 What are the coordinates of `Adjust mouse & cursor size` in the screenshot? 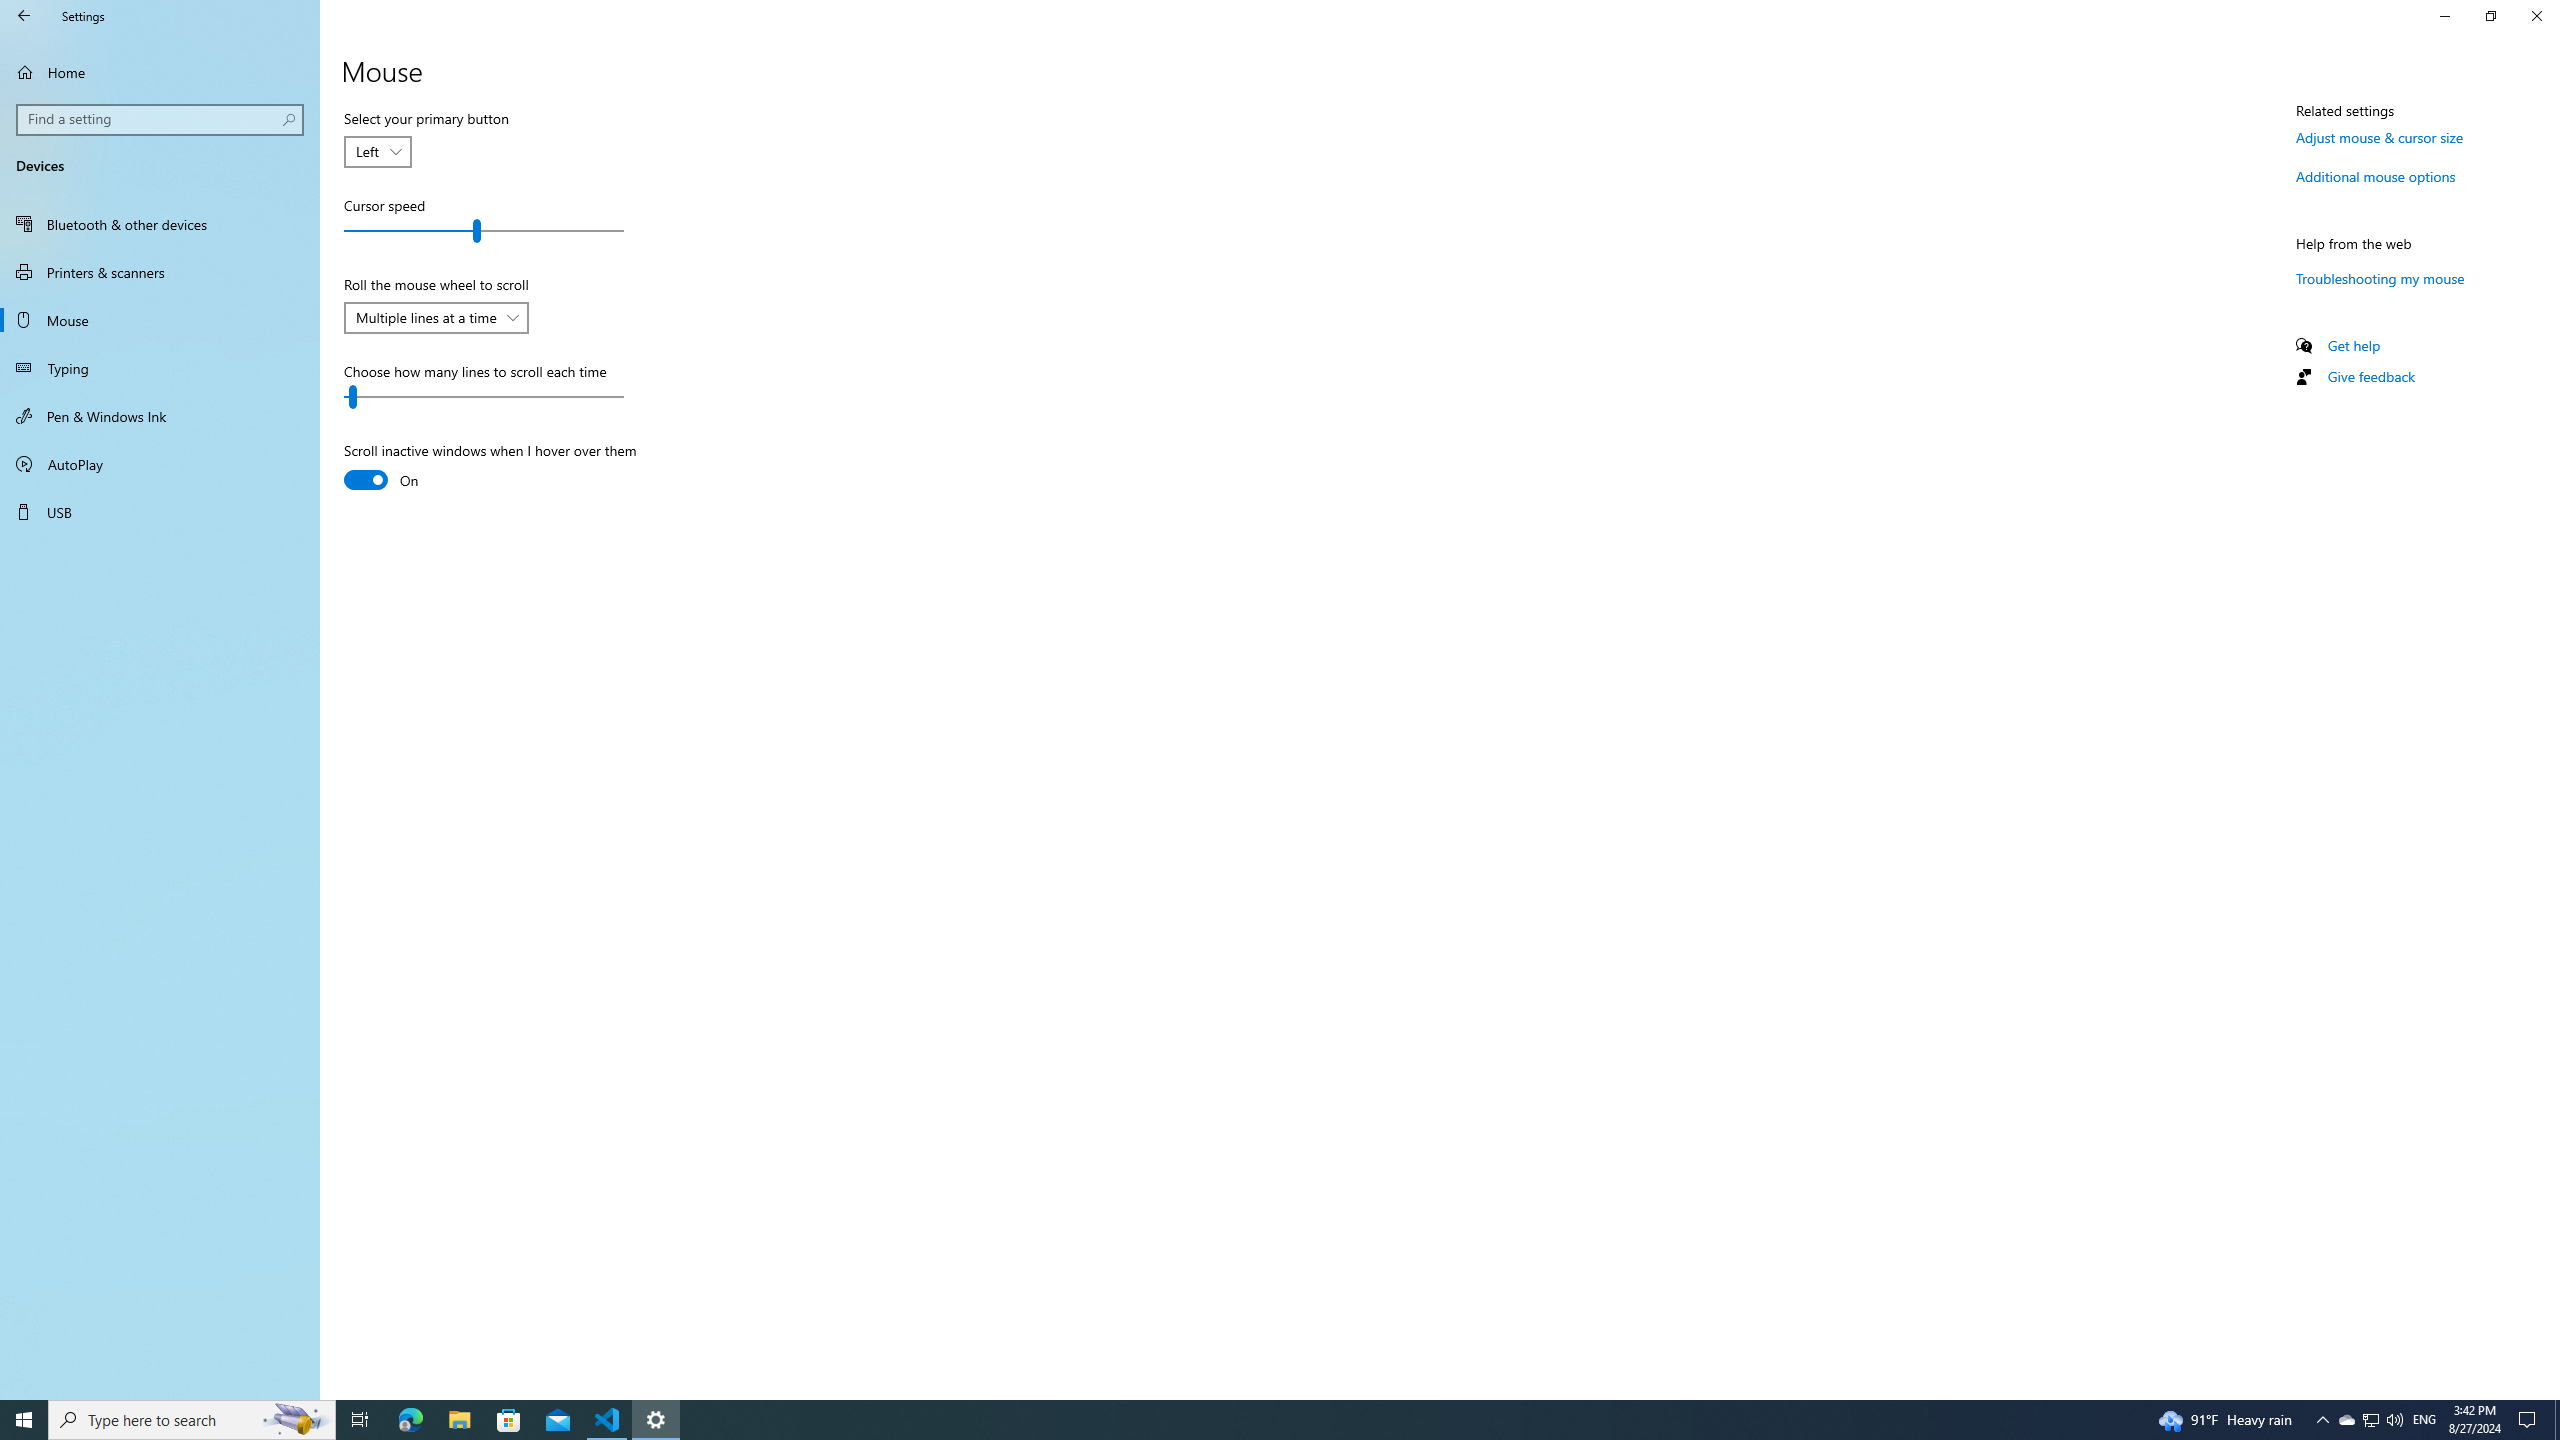 It's located at (2379, 137).